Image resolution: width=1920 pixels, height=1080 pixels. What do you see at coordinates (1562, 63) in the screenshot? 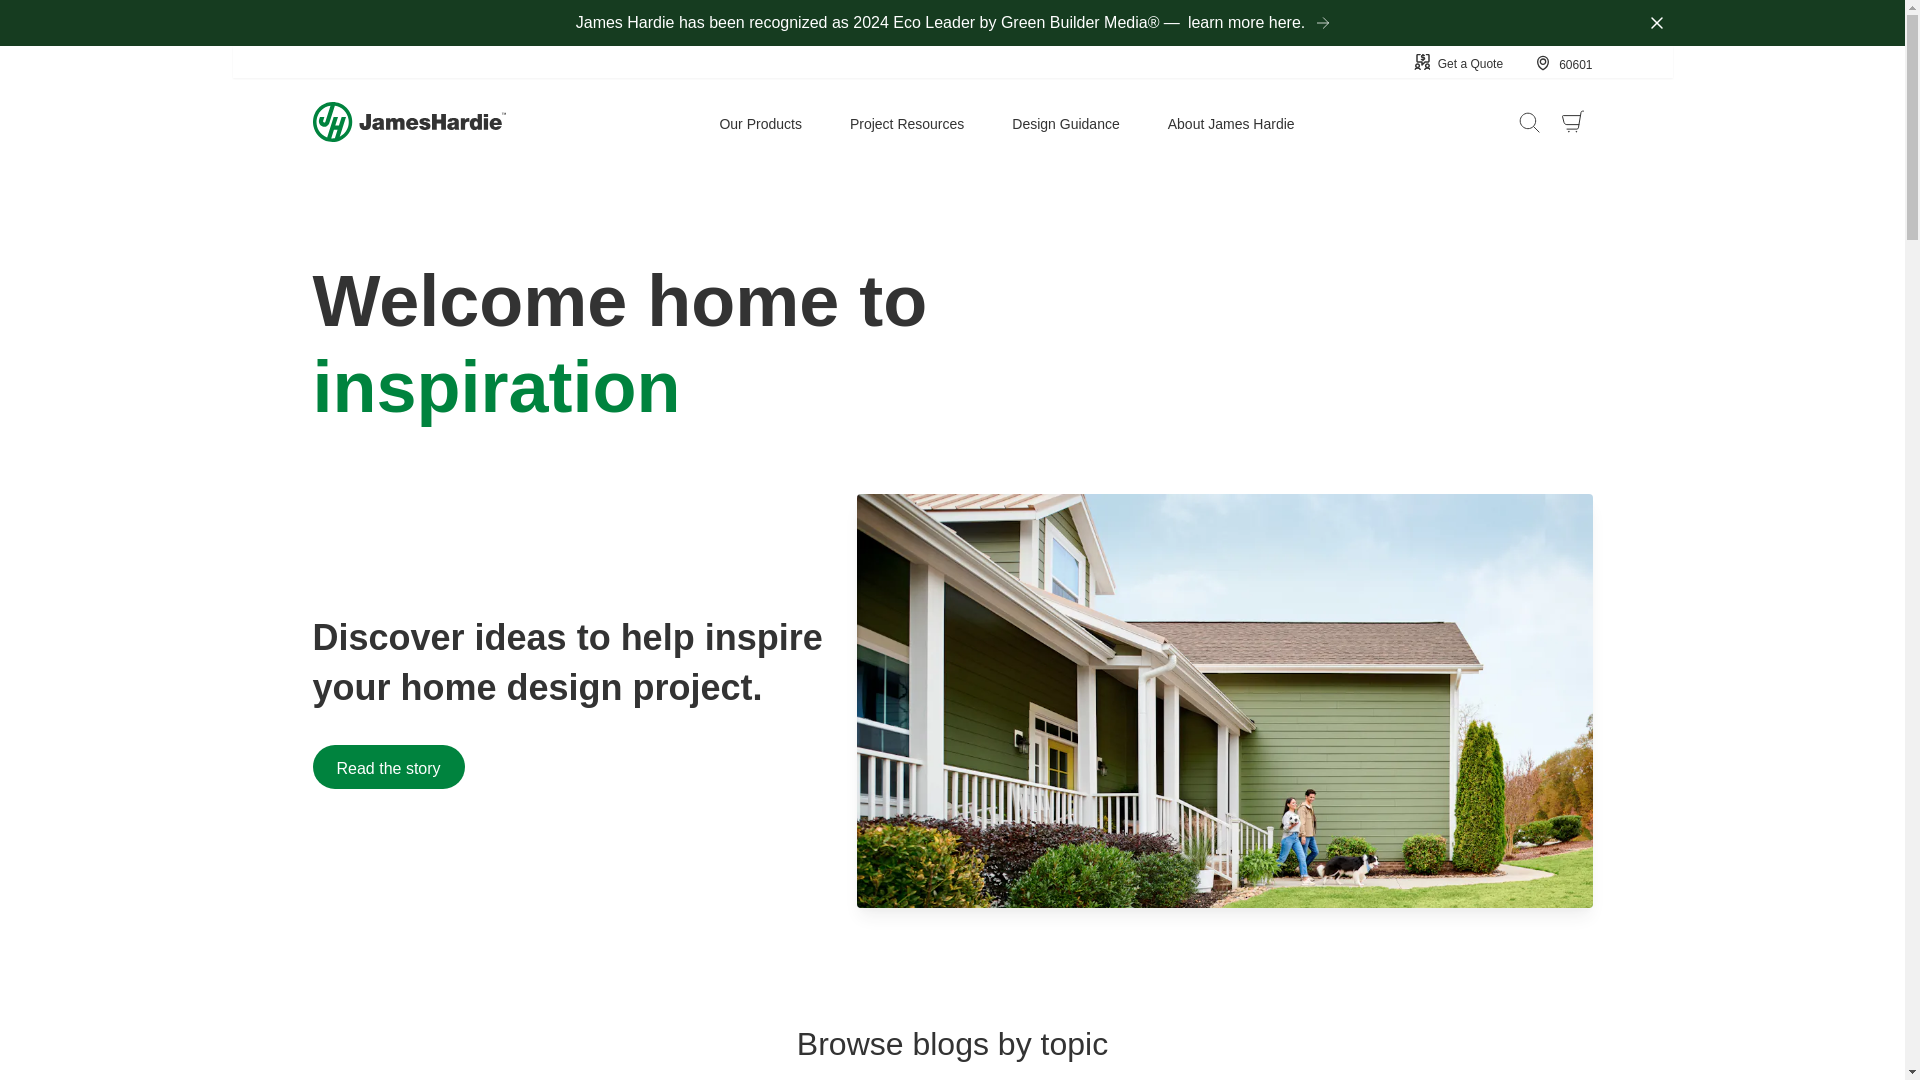
I see `60601` at bounding box center [1562, 63].